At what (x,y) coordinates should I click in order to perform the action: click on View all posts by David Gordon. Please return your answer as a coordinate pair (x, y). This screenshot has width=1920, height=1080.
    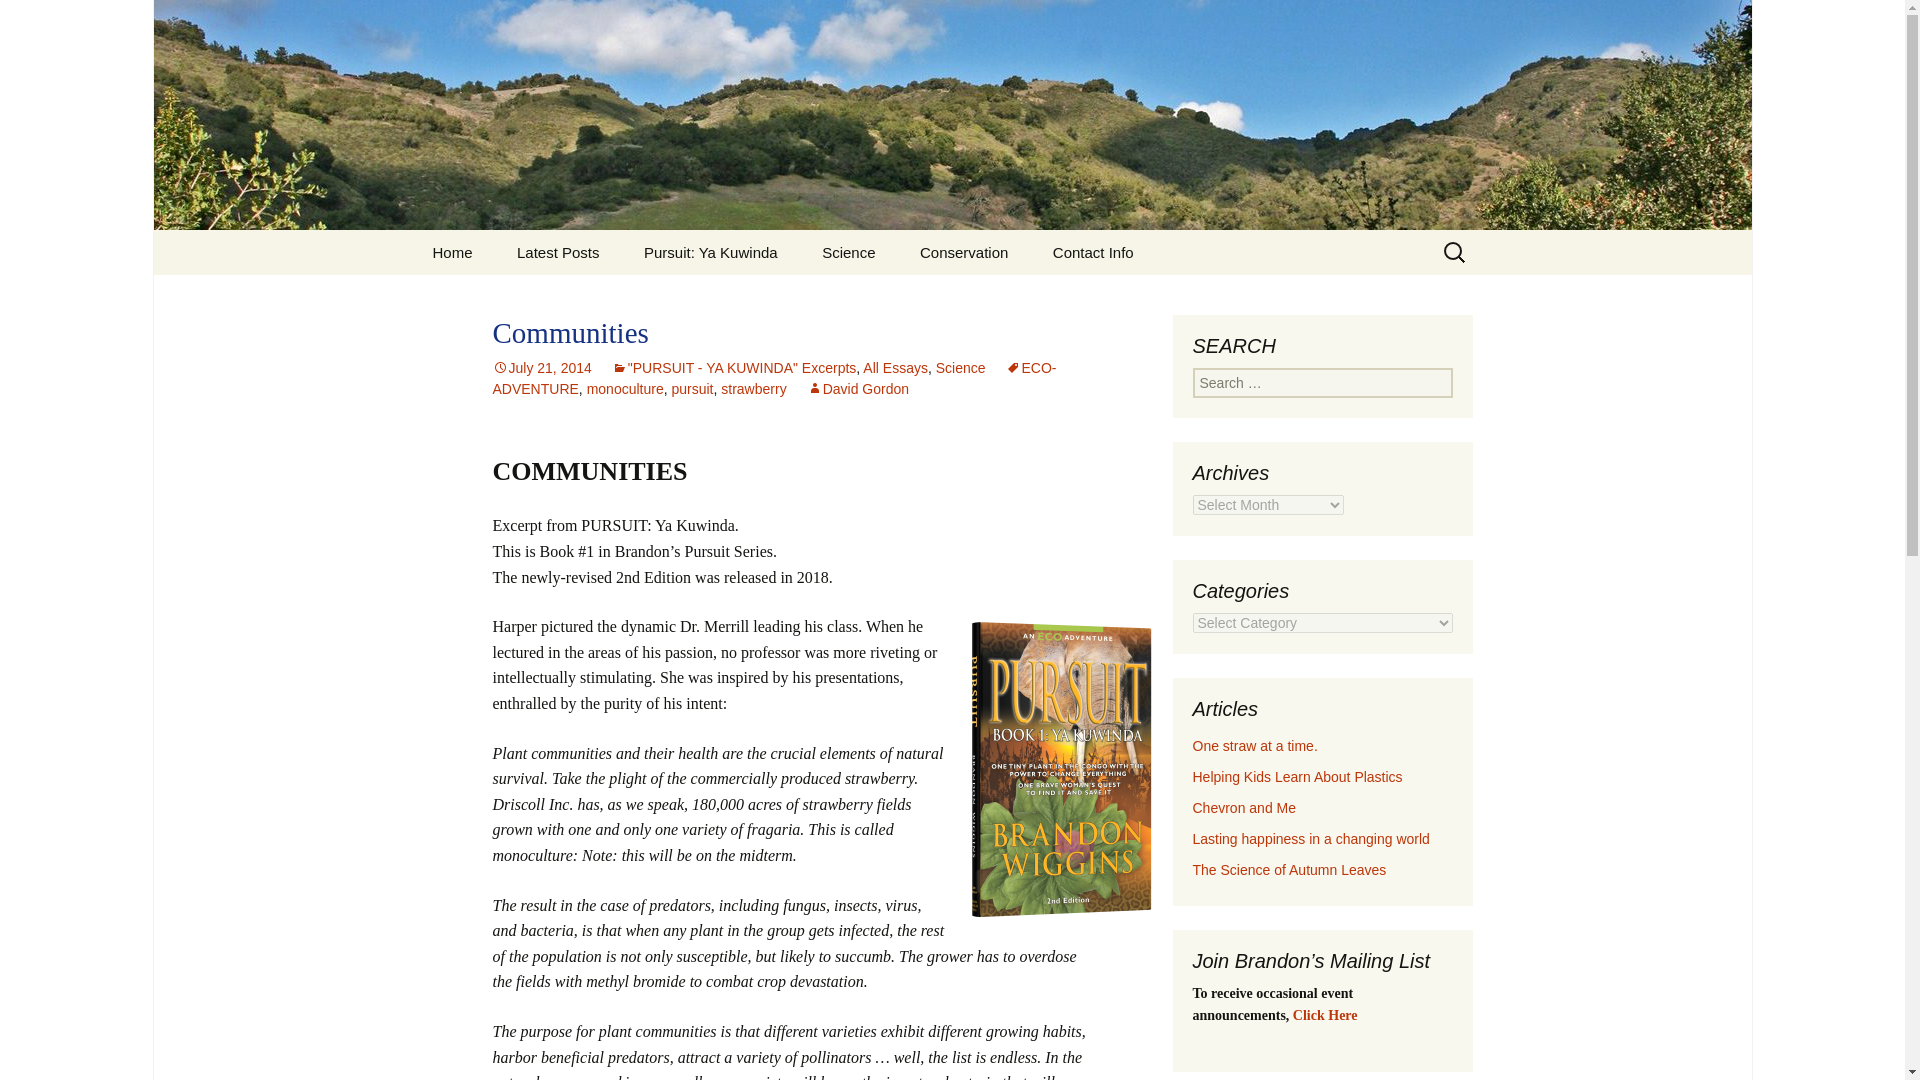
    Looking at the image, I should click on (857, 389).